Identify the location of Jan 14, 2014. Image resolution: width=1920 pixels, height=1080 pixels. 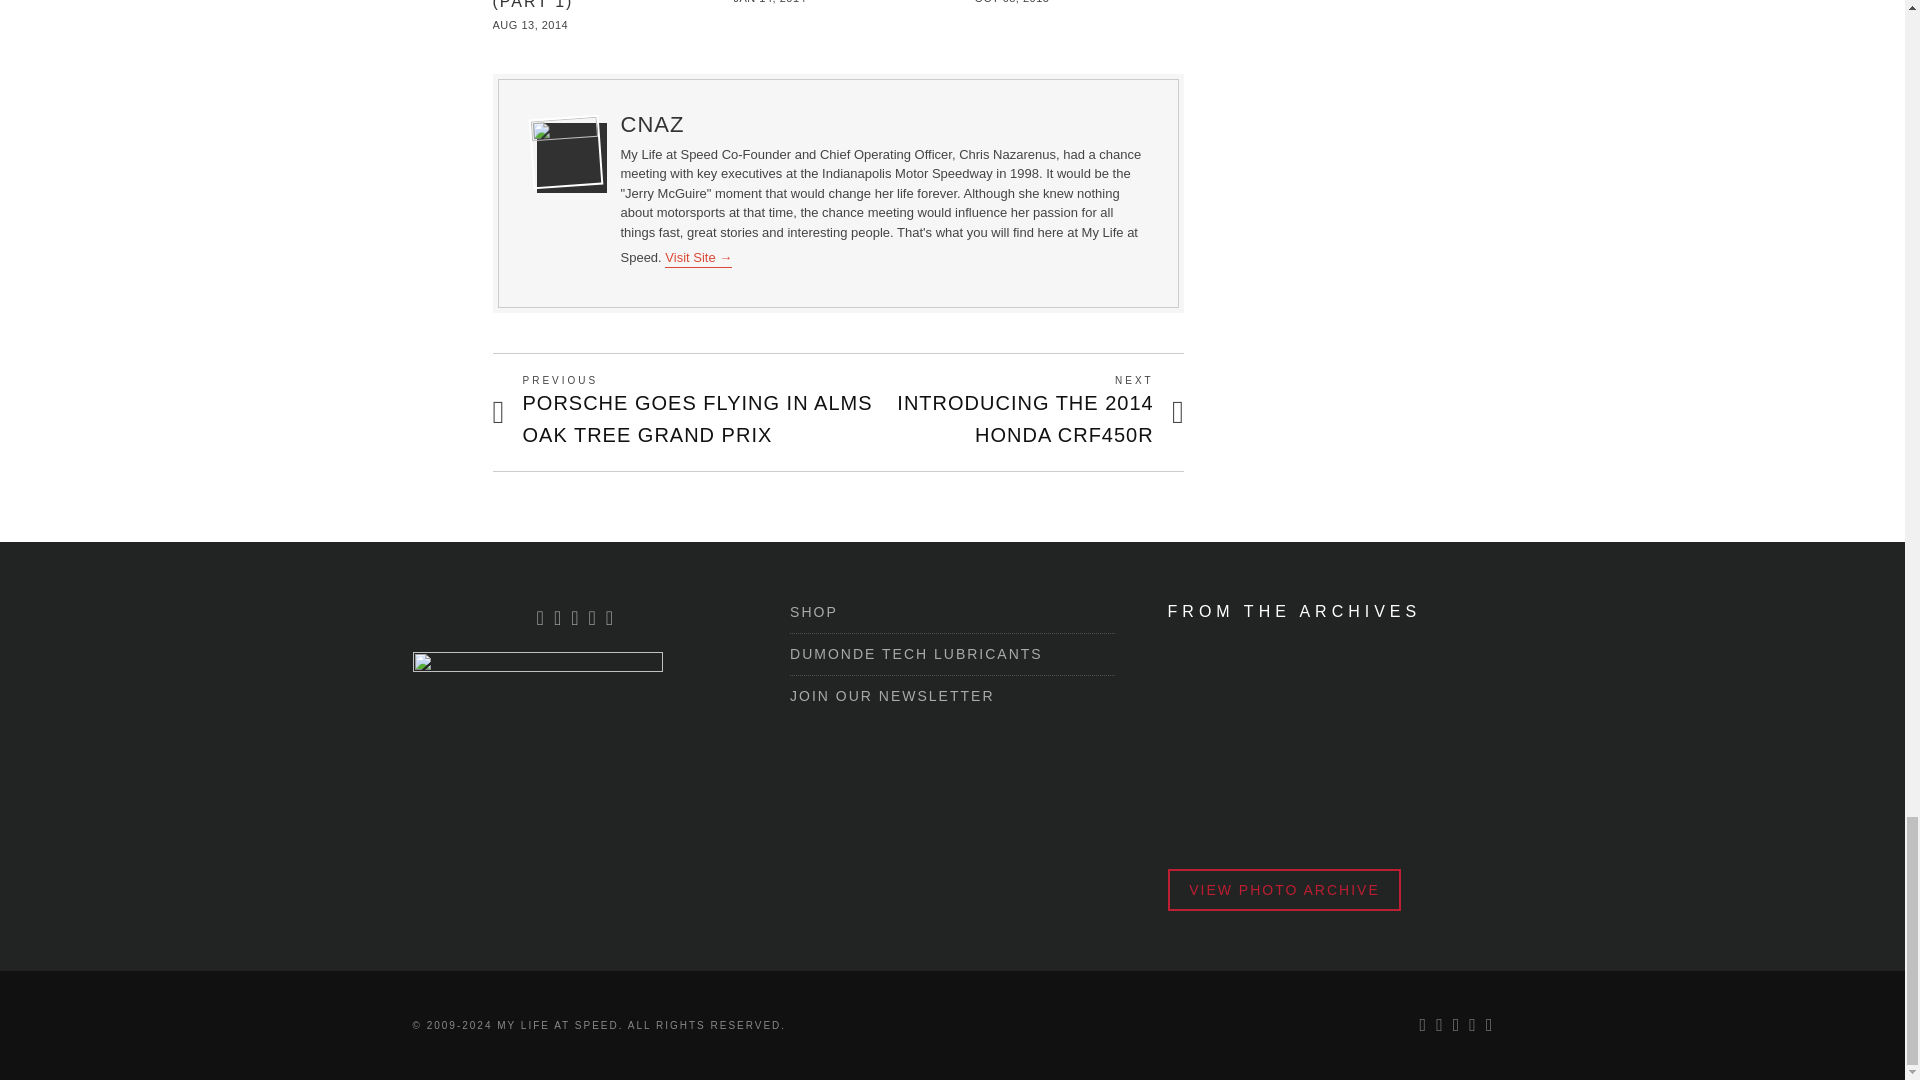
(770, 2).